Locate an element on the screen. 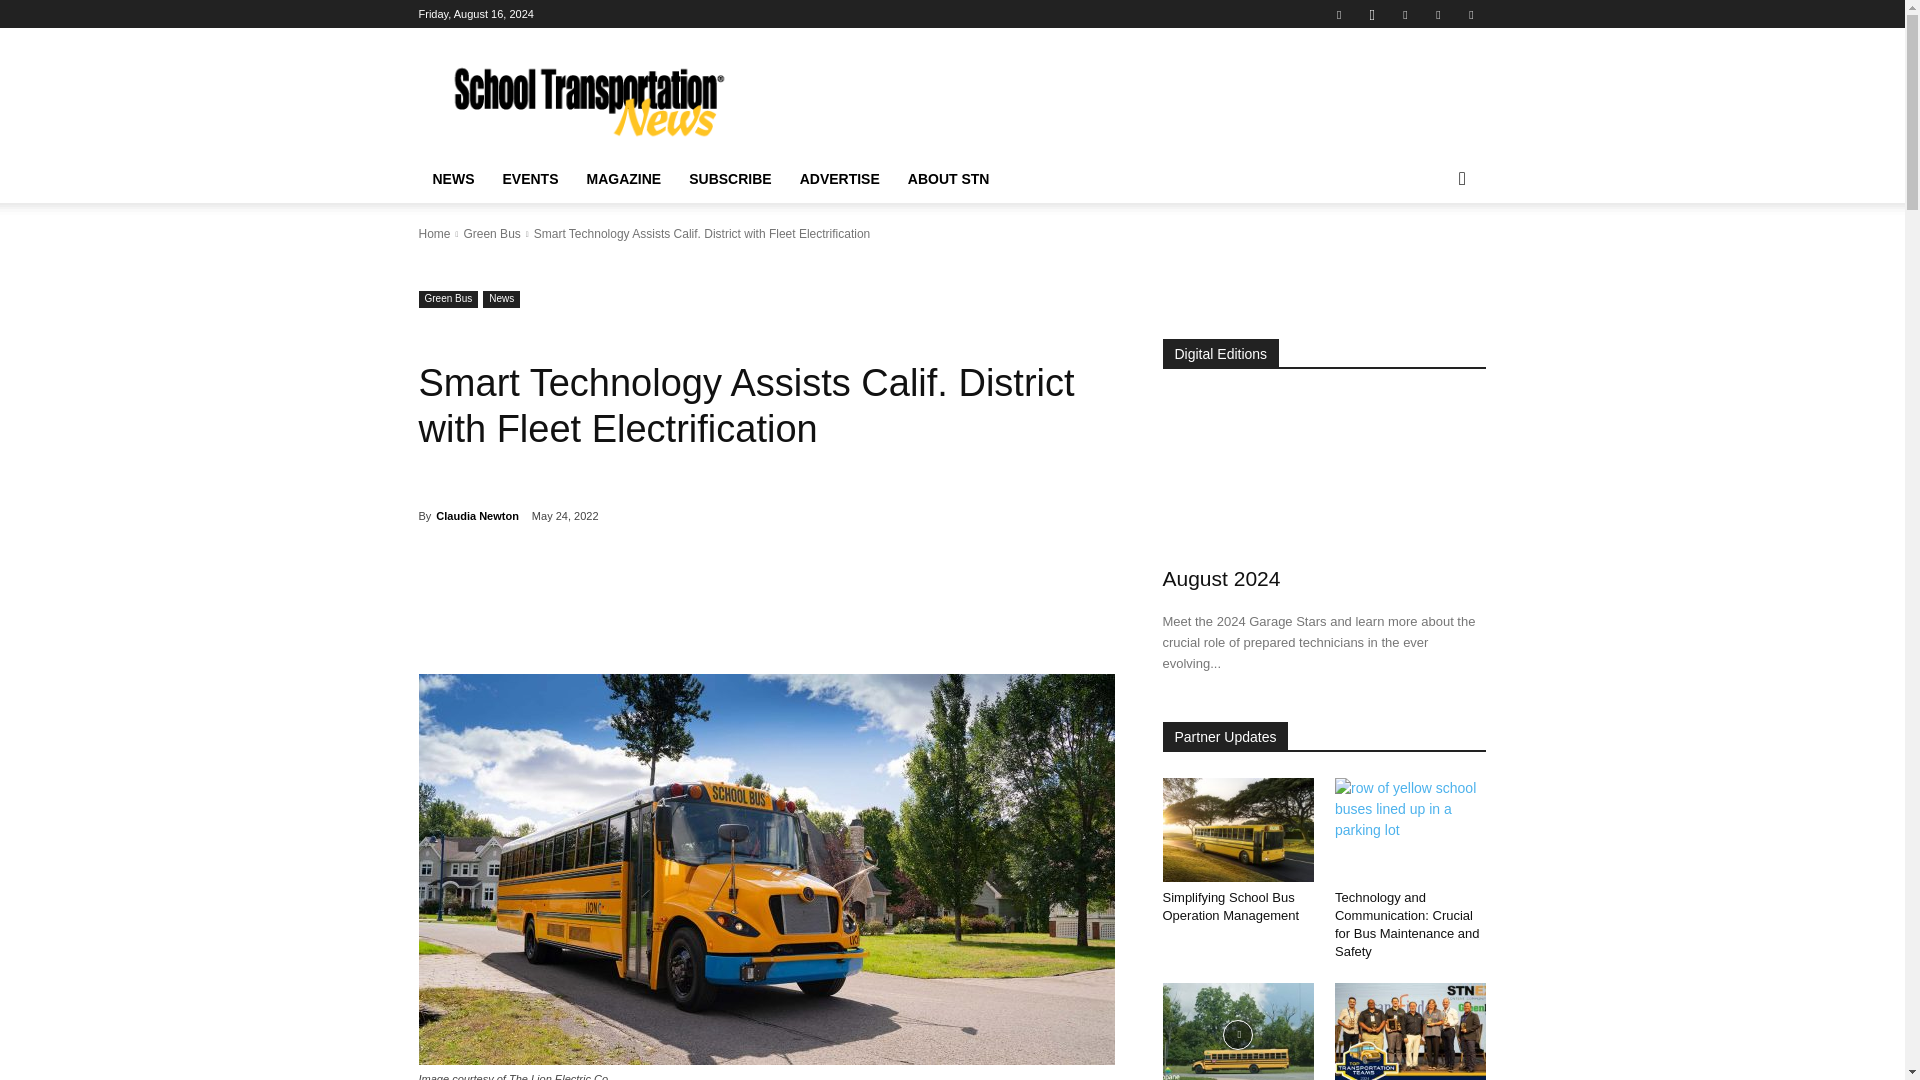  Youtube is located at coordinates (1470, 14).